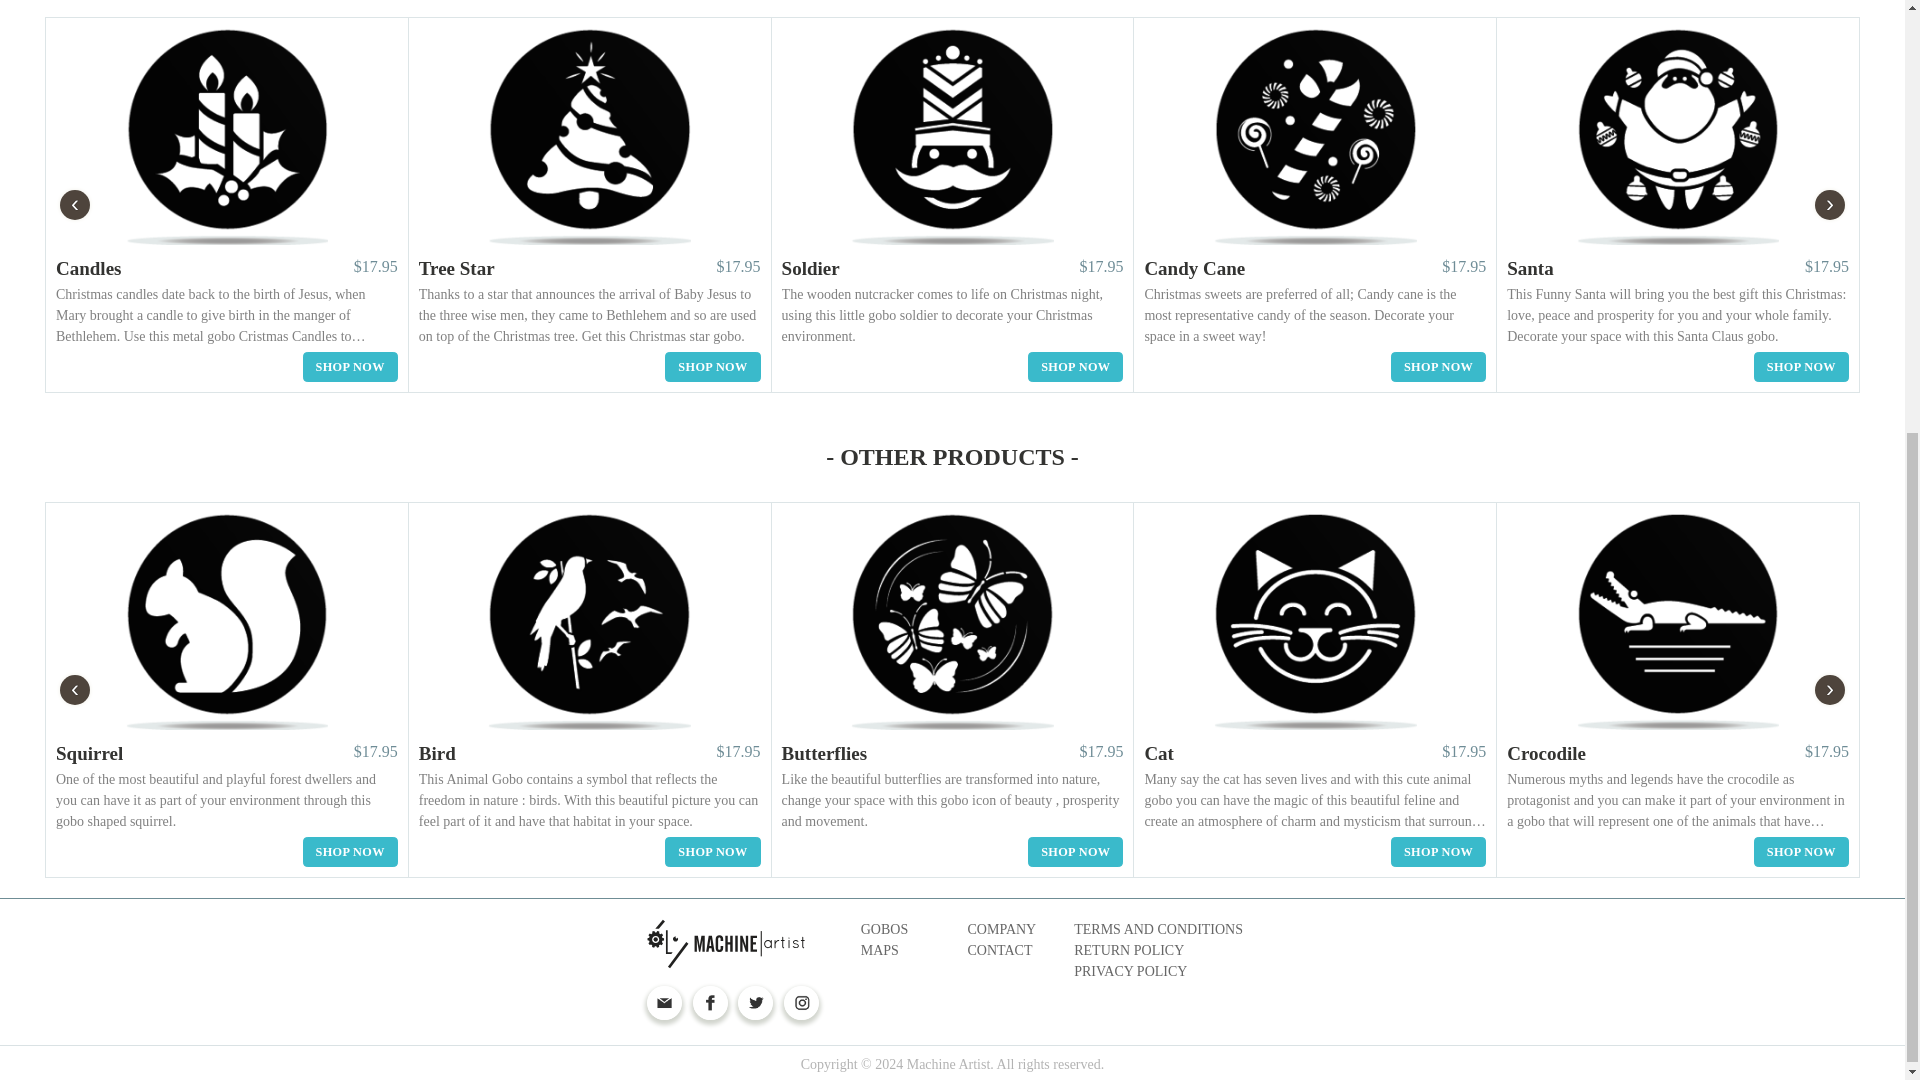 Image resolution: width=1920 pixels, height=1080 pixels. Describe the element at coordinates (1194, 268) in the screenshot. I see `Candy Cane` at that location.